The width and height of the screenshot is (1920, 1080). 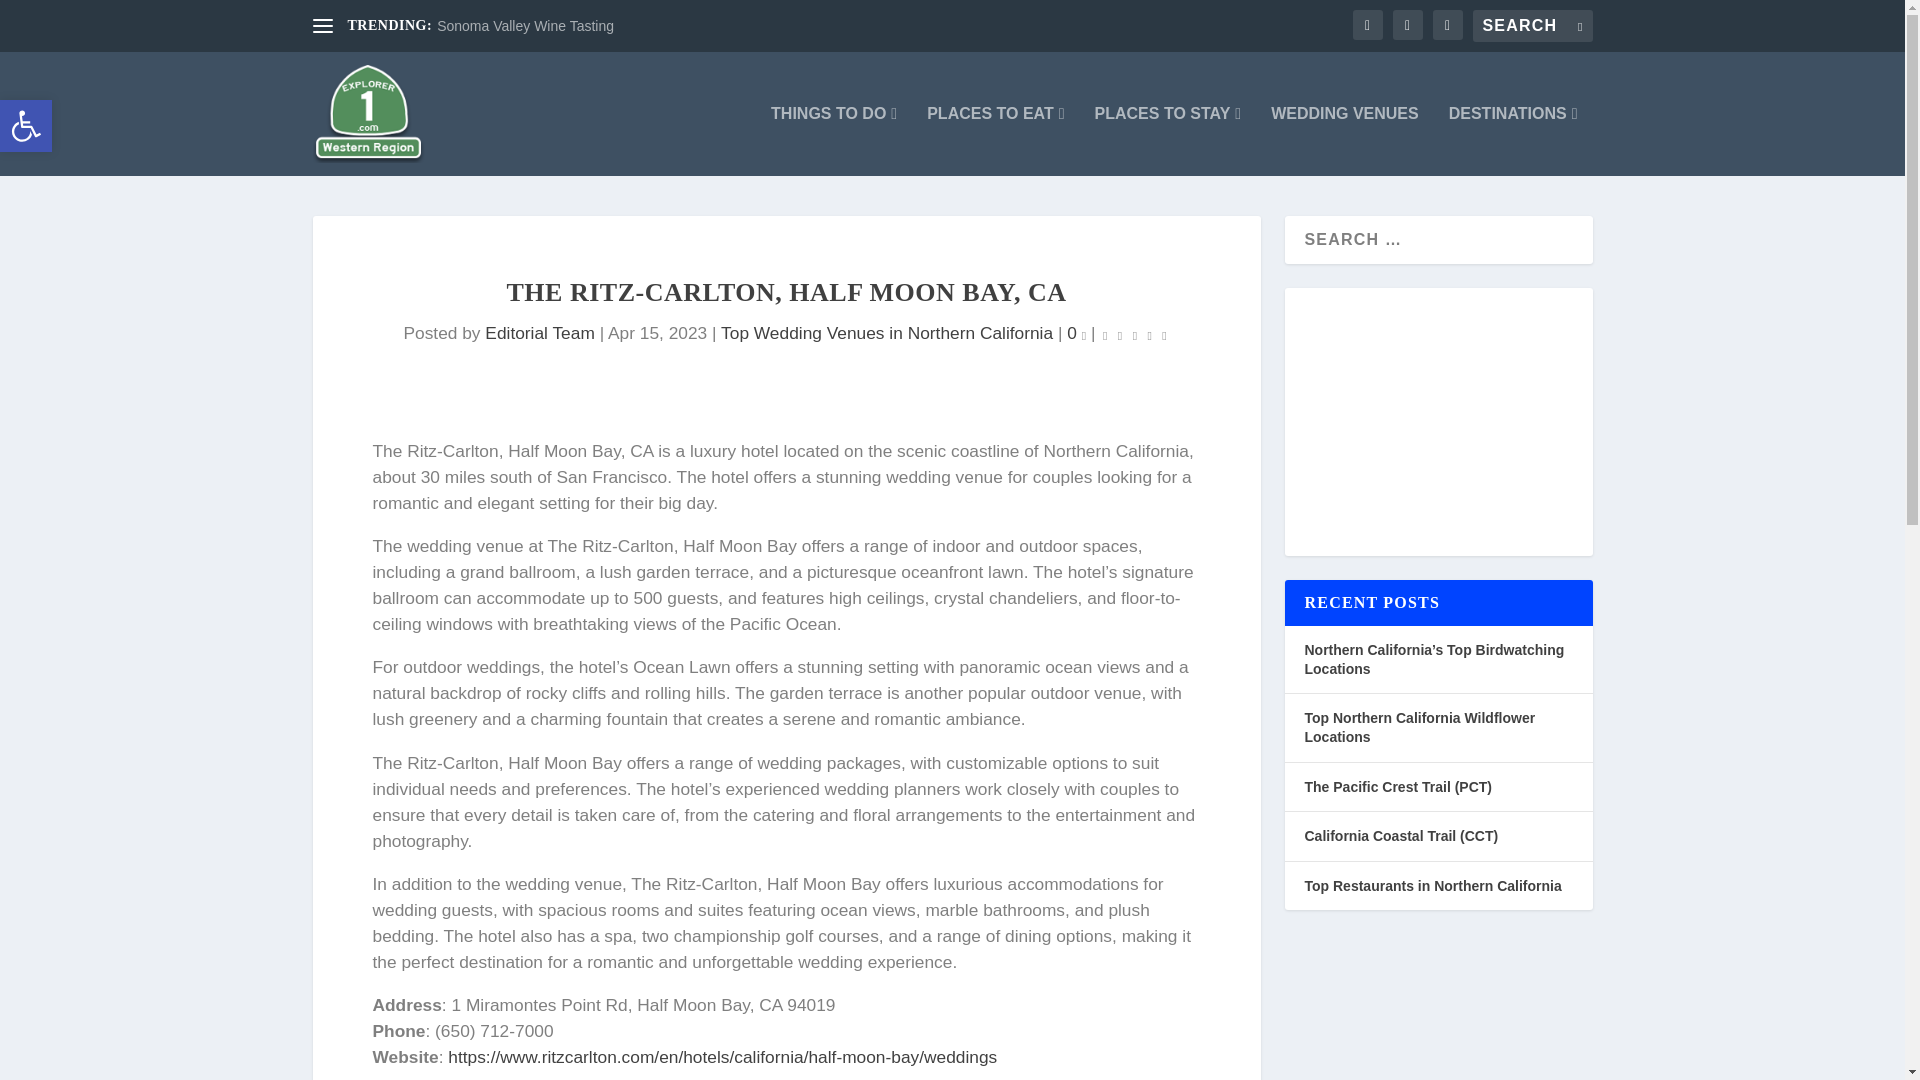 What do you see at coordinates (26, 126) in the screenshot?
I see `Accessibility Tools` at bounding box center [26, 126].